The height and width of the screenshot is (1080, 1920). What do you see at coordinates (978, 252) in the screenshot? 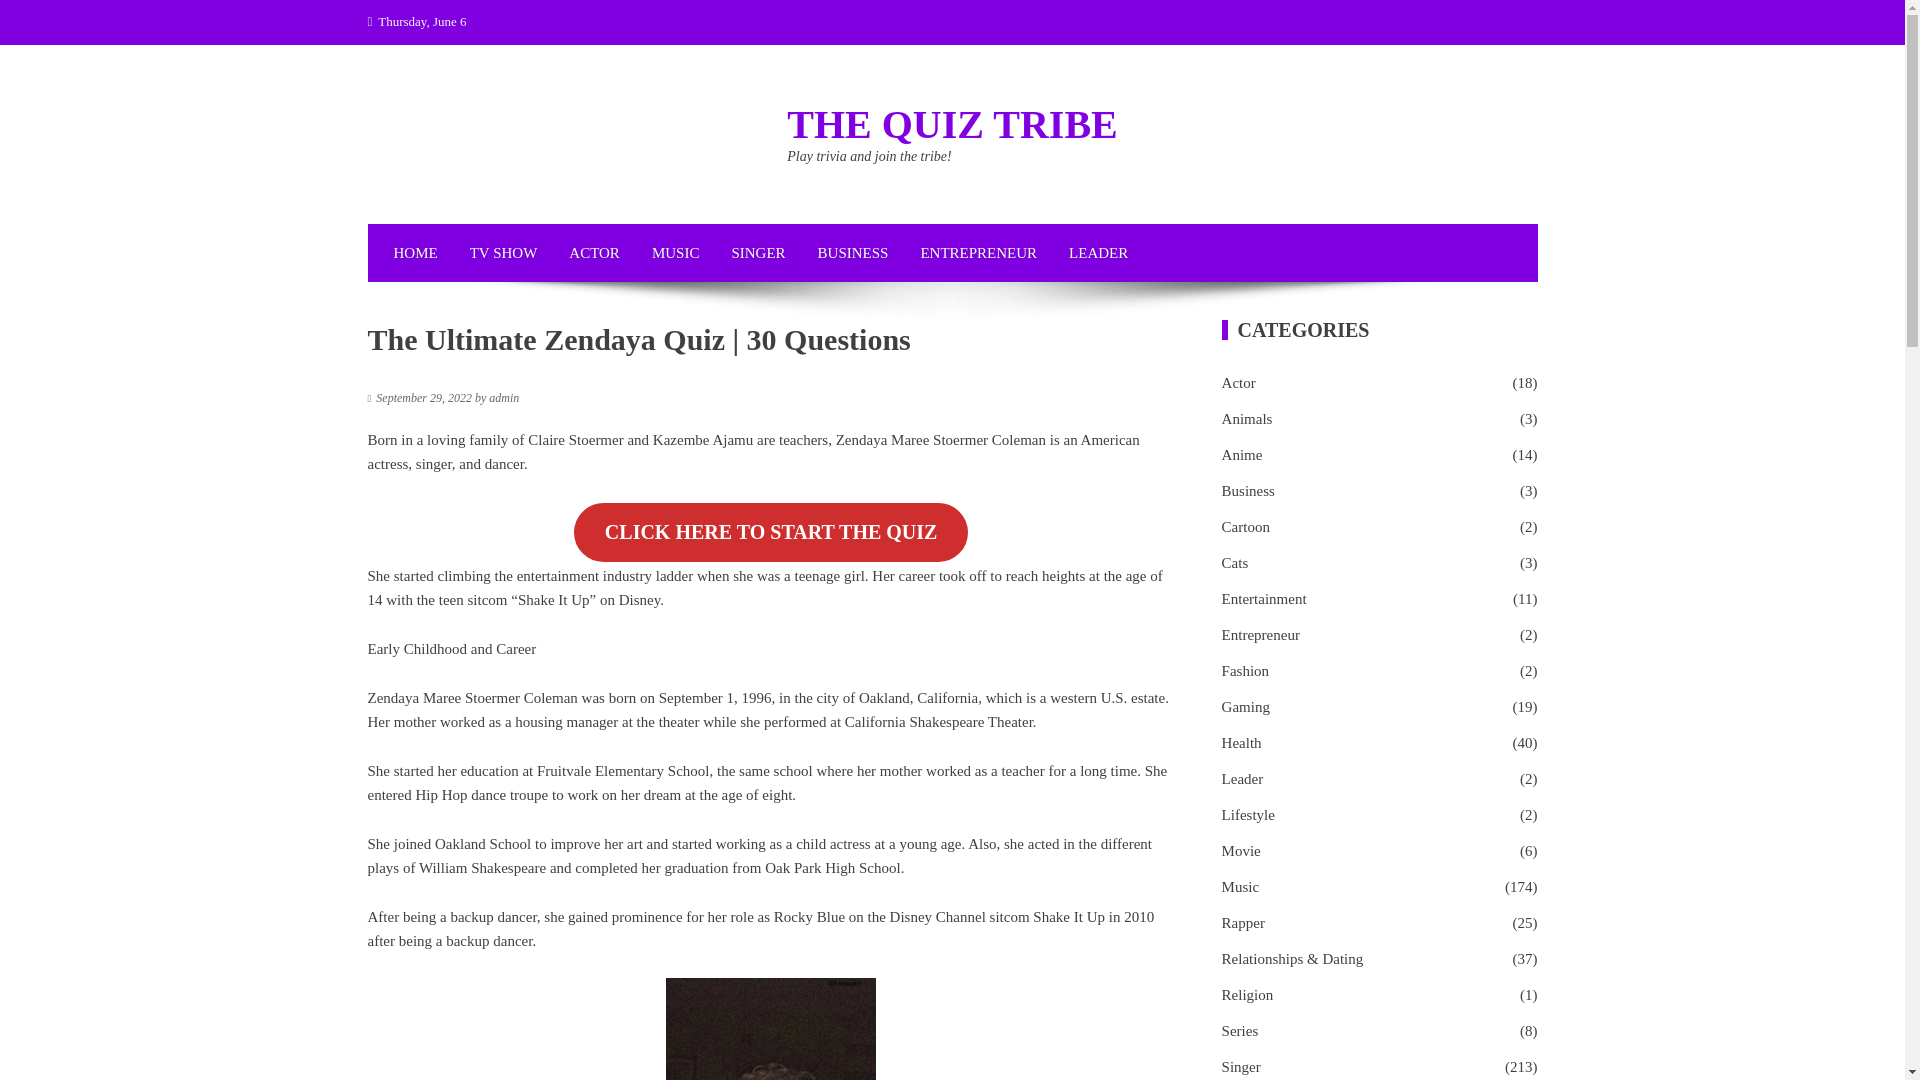
I see `ENTREPRENEUR` at bounding box center [978, 252].